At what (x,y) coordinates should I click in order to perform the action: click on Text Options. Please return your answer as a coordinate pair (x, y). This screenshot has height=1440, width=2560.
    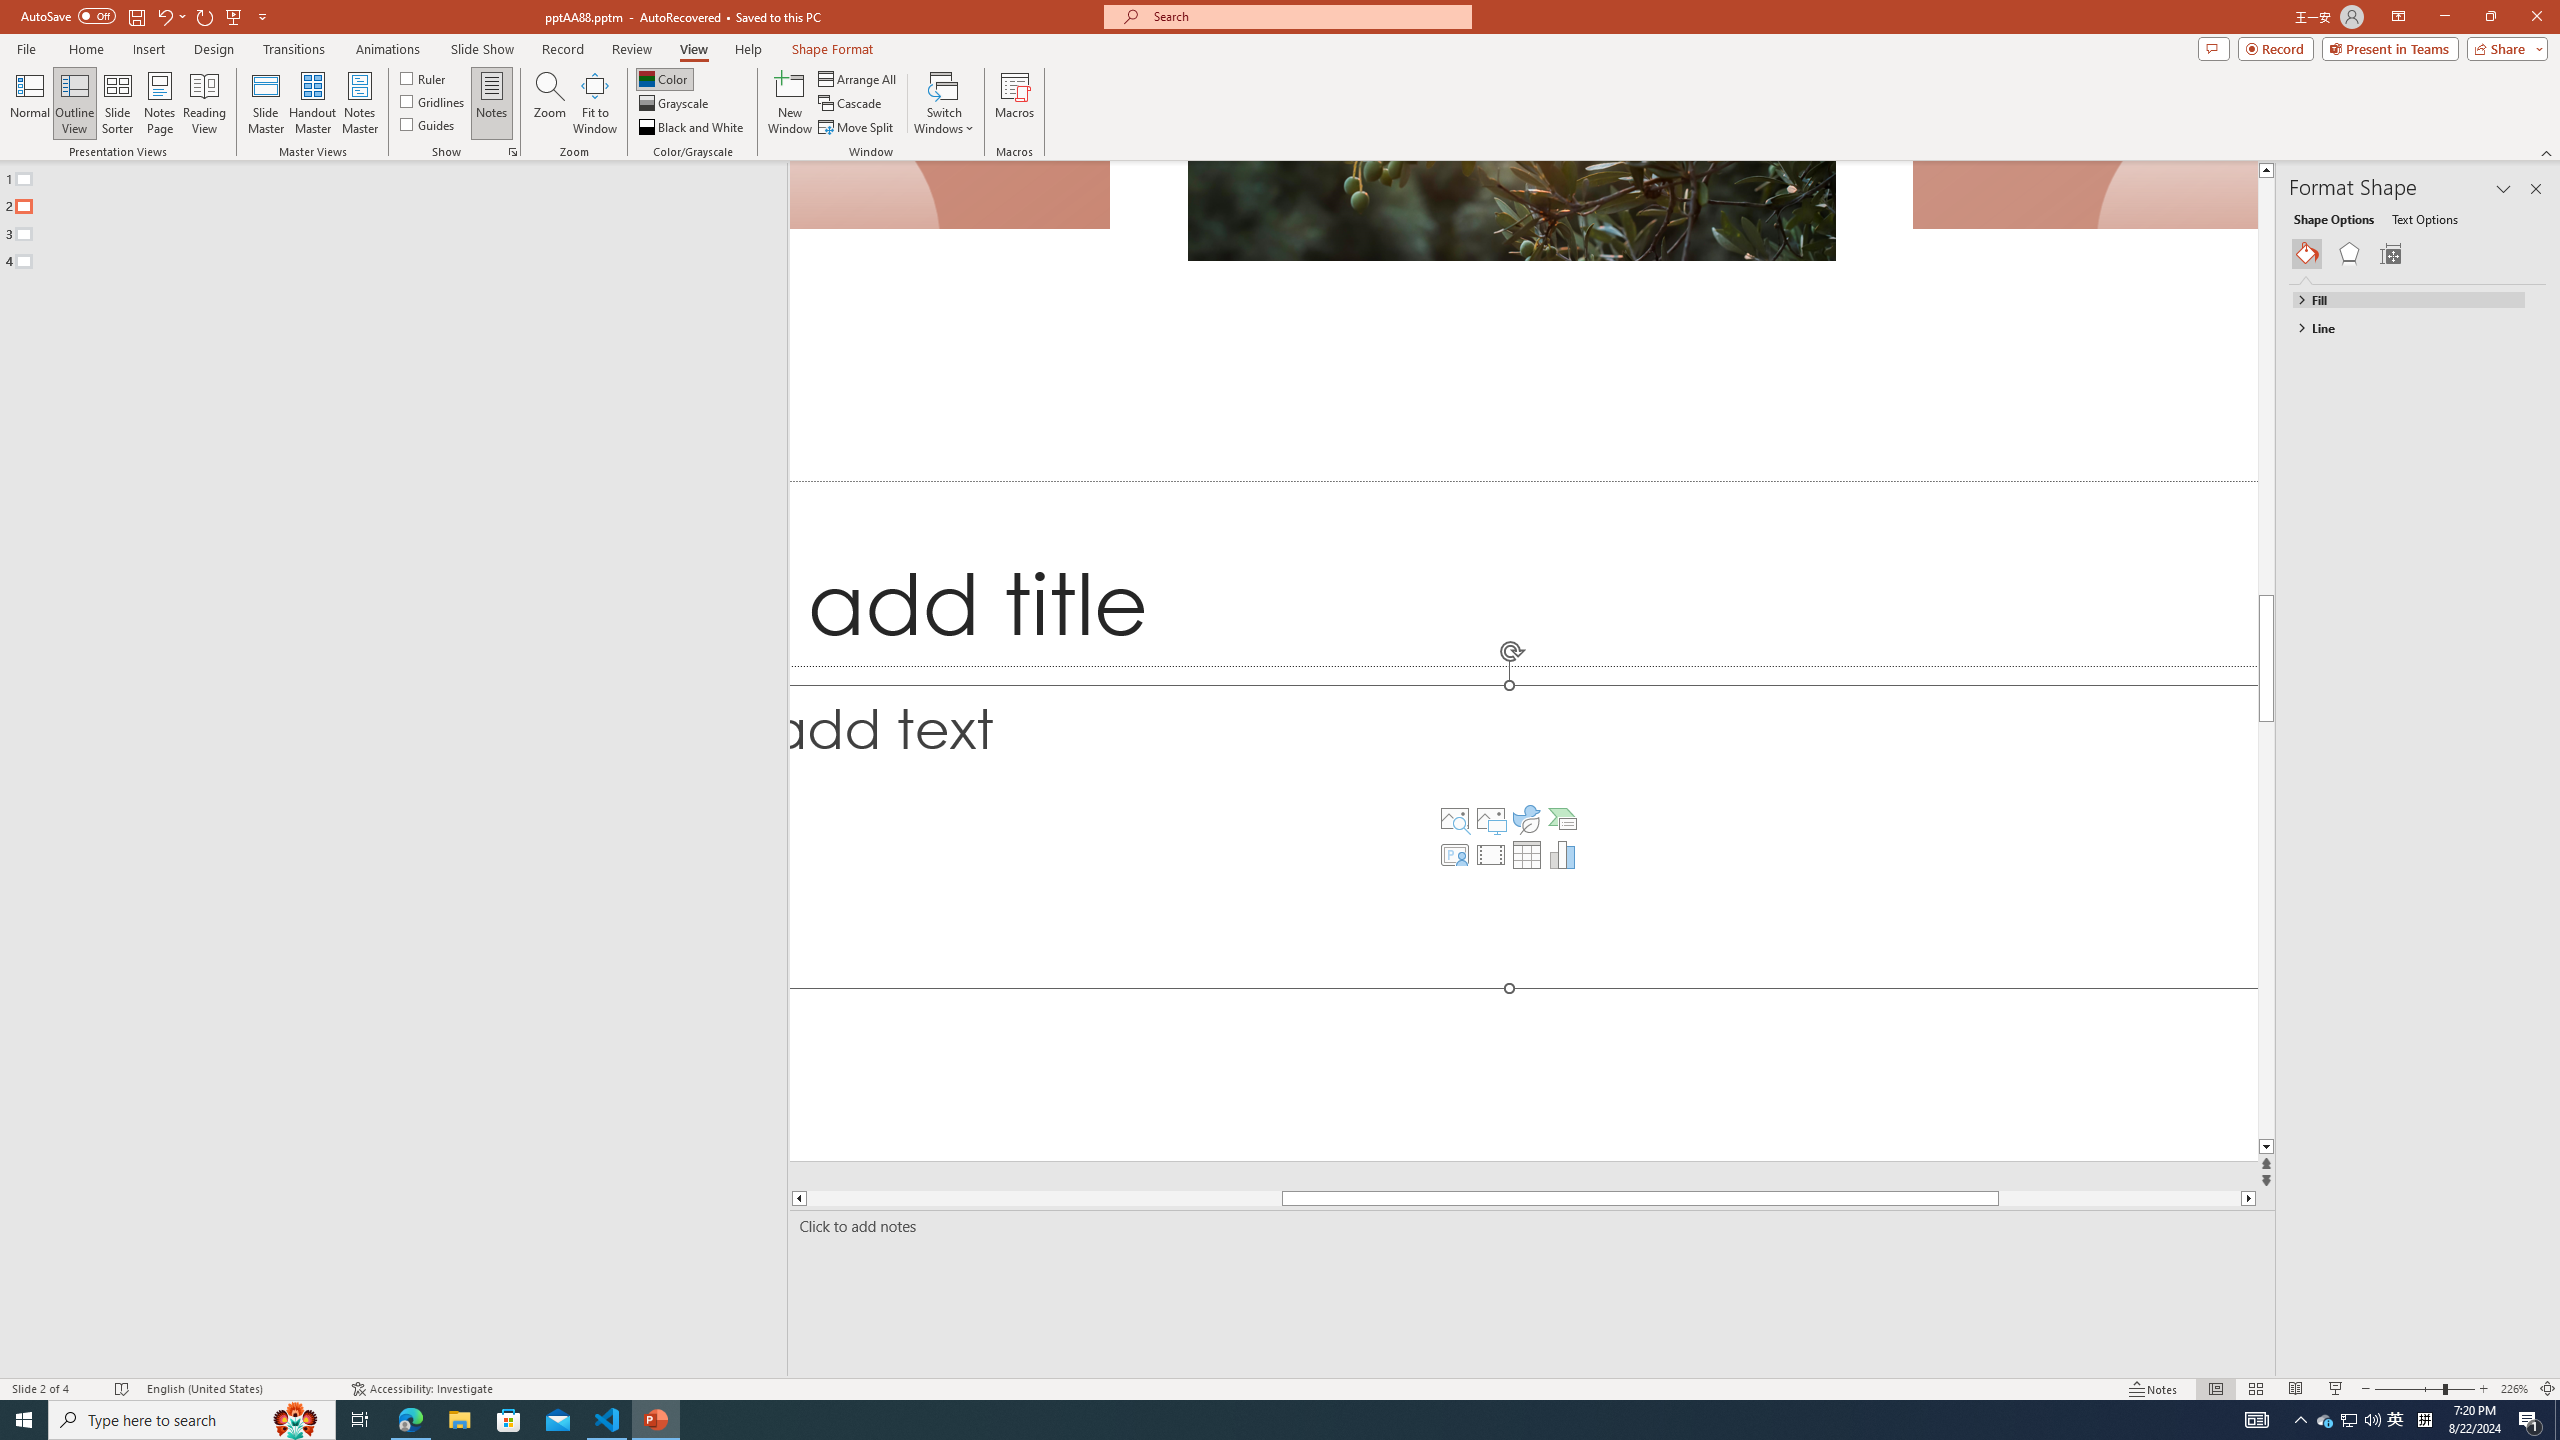
    Looking at the image, I should click on (2425, 218).